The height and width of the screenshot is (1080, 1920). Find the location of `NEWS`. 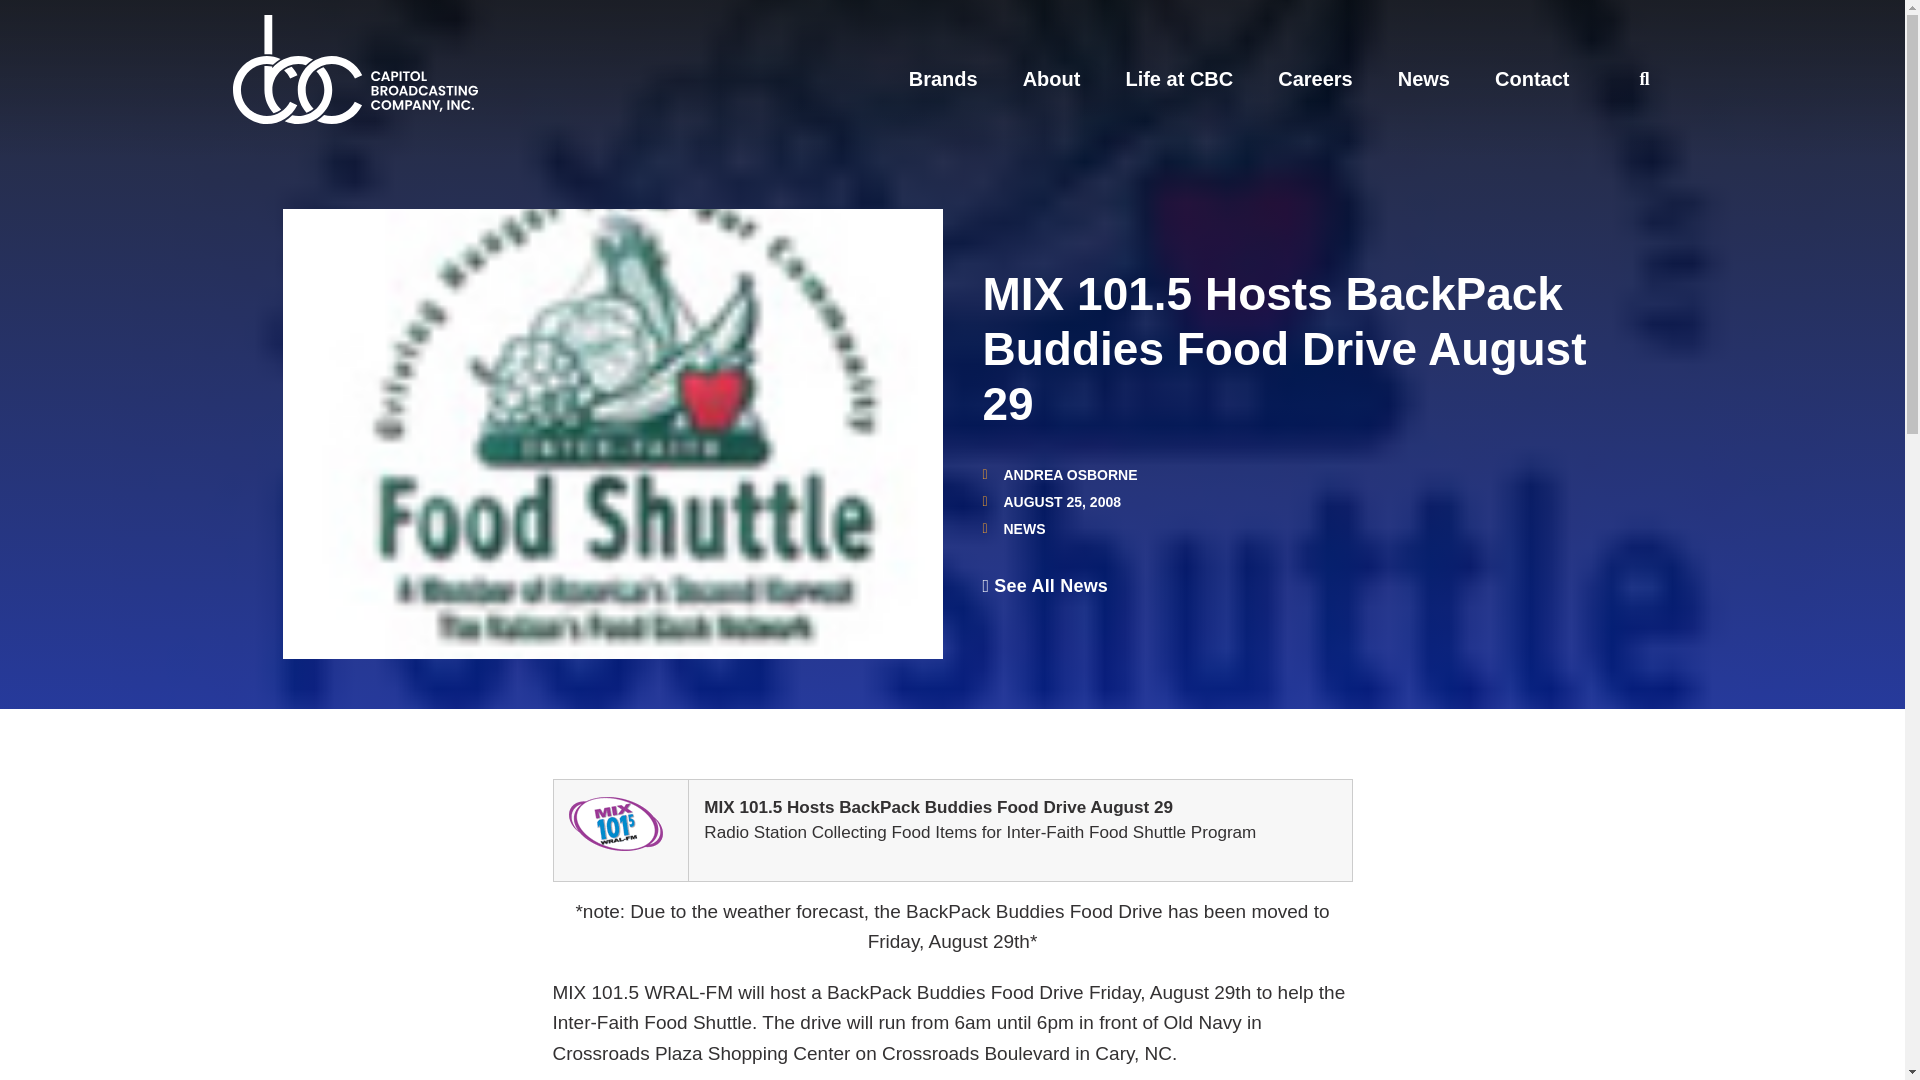

NEWS is located at coordinates (1025, 528).